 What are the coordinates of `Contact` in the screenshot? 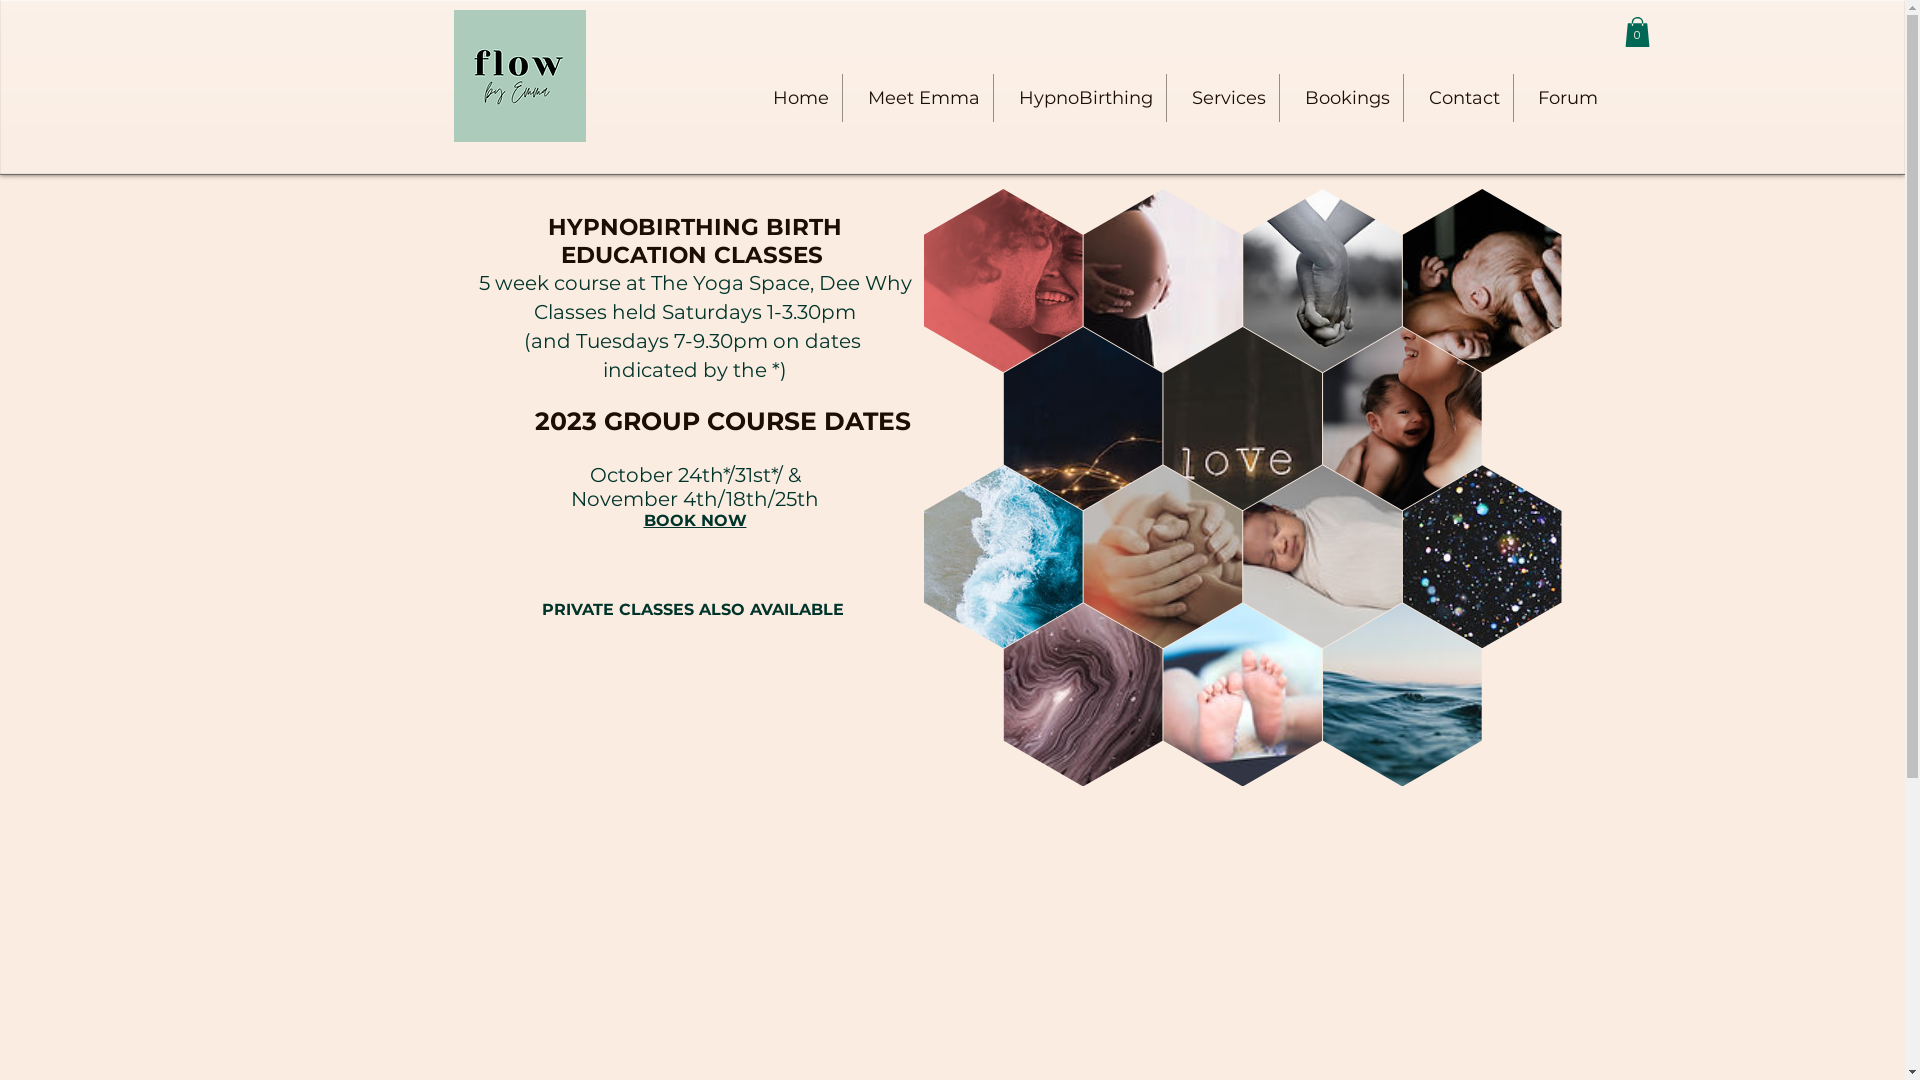 It's located at (1458, 98).